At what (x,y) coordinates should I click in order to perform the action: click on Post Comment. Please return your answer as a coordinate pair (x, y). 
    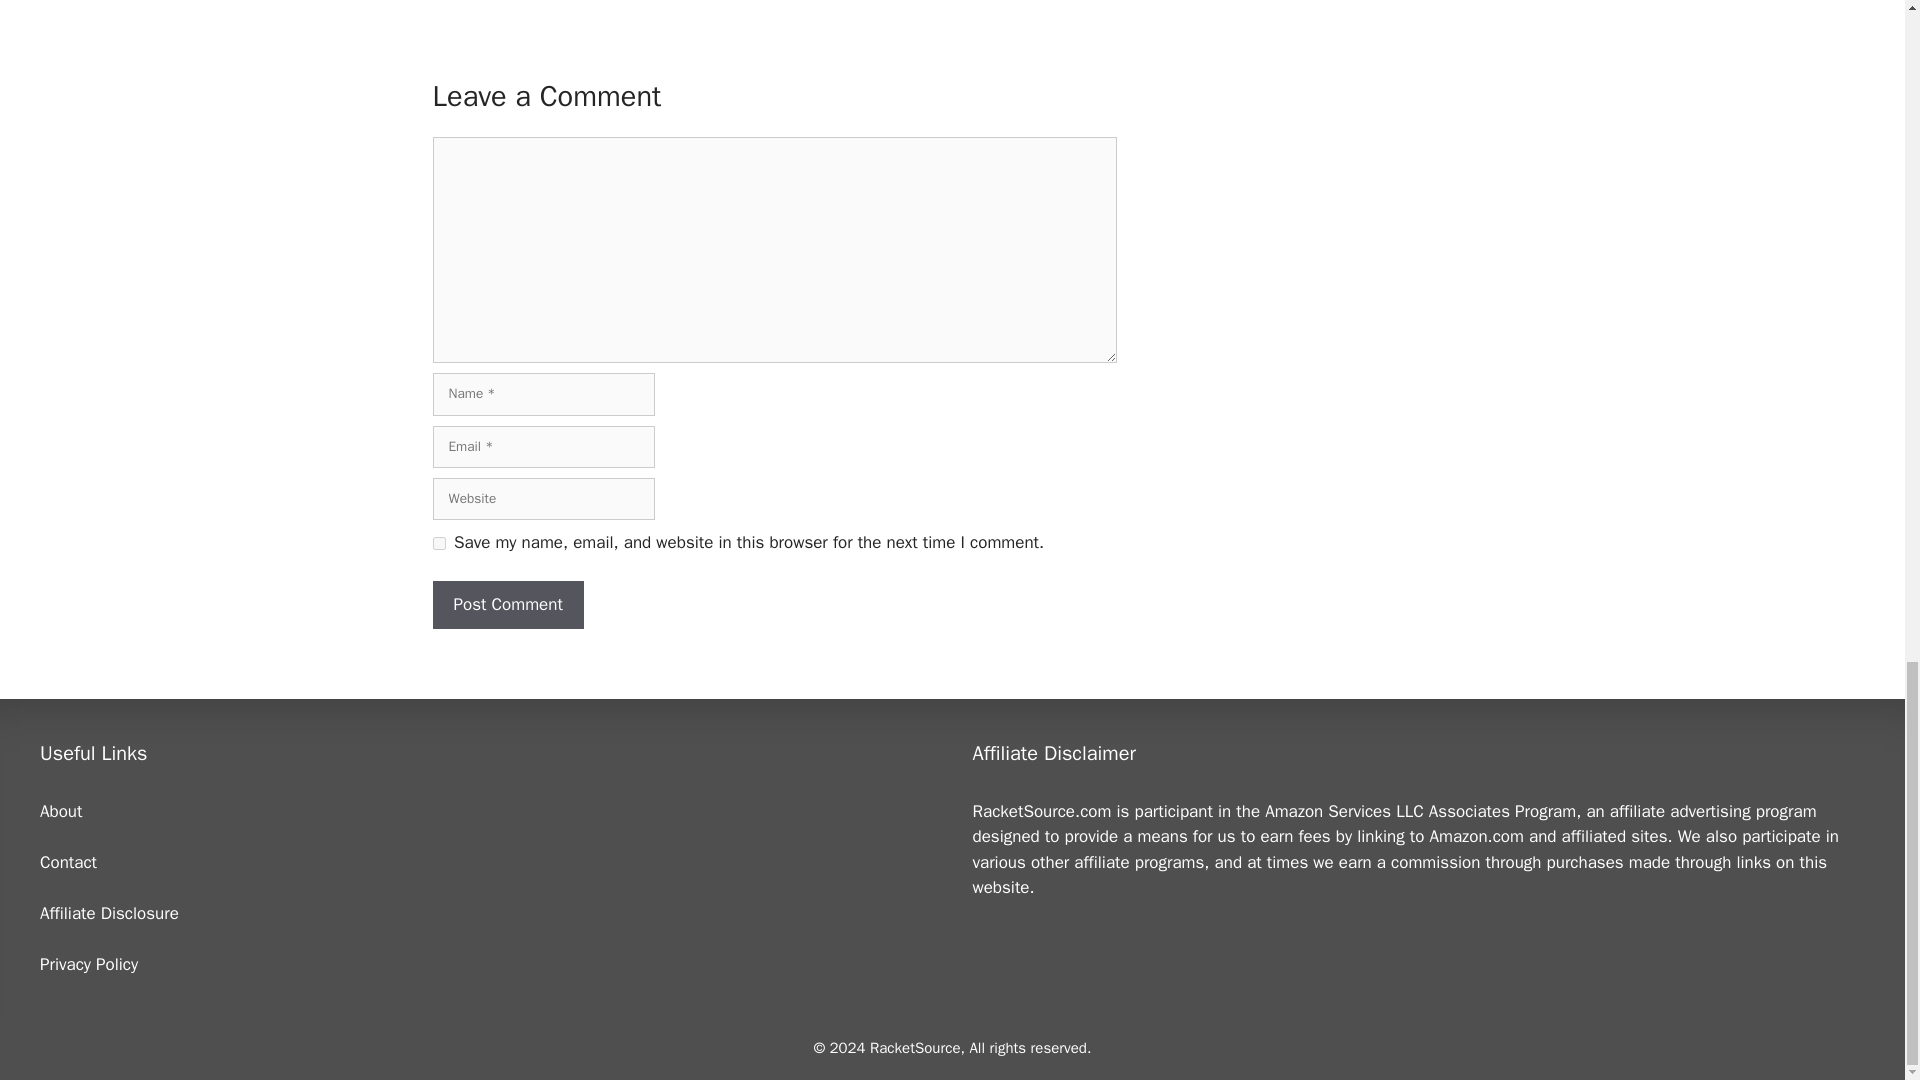
    Looking at the image, I should click on (508, 604).